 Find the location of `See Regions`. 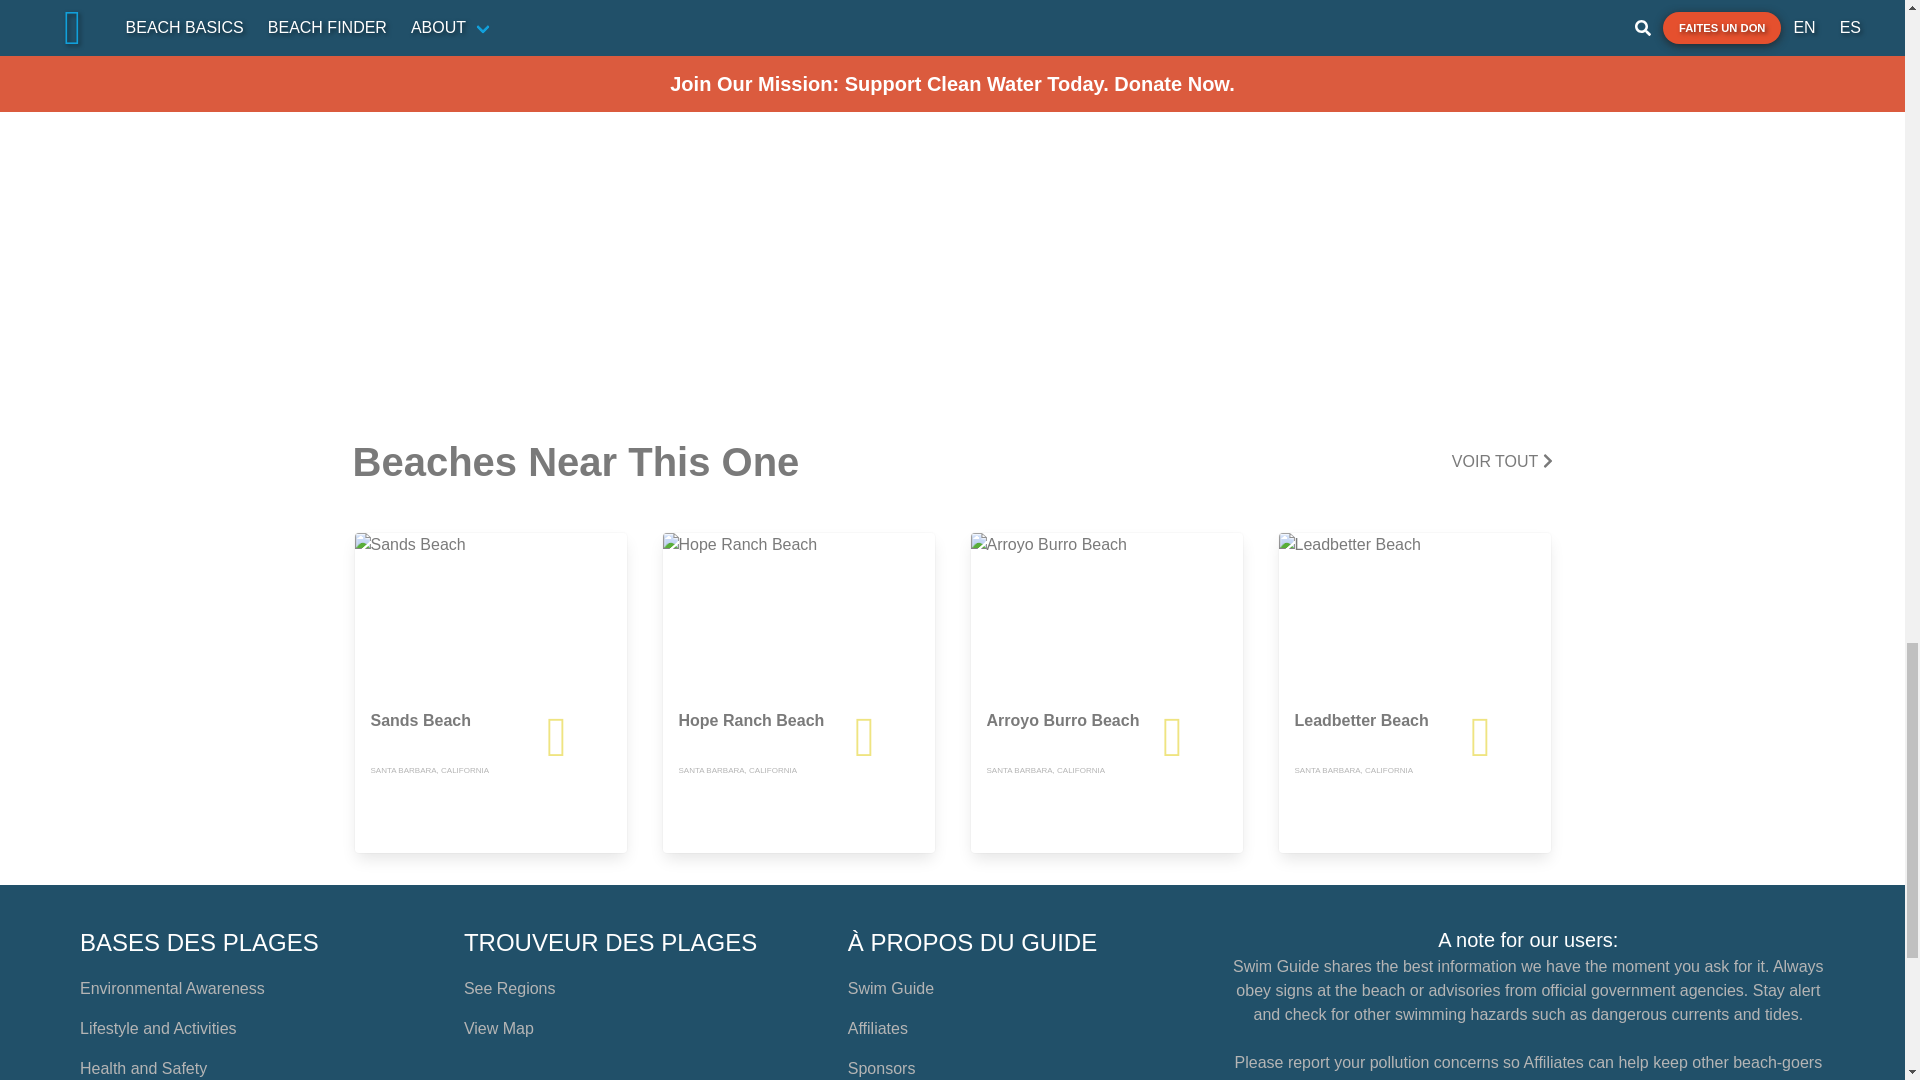

See Regions is located at coordinates (510, 988).